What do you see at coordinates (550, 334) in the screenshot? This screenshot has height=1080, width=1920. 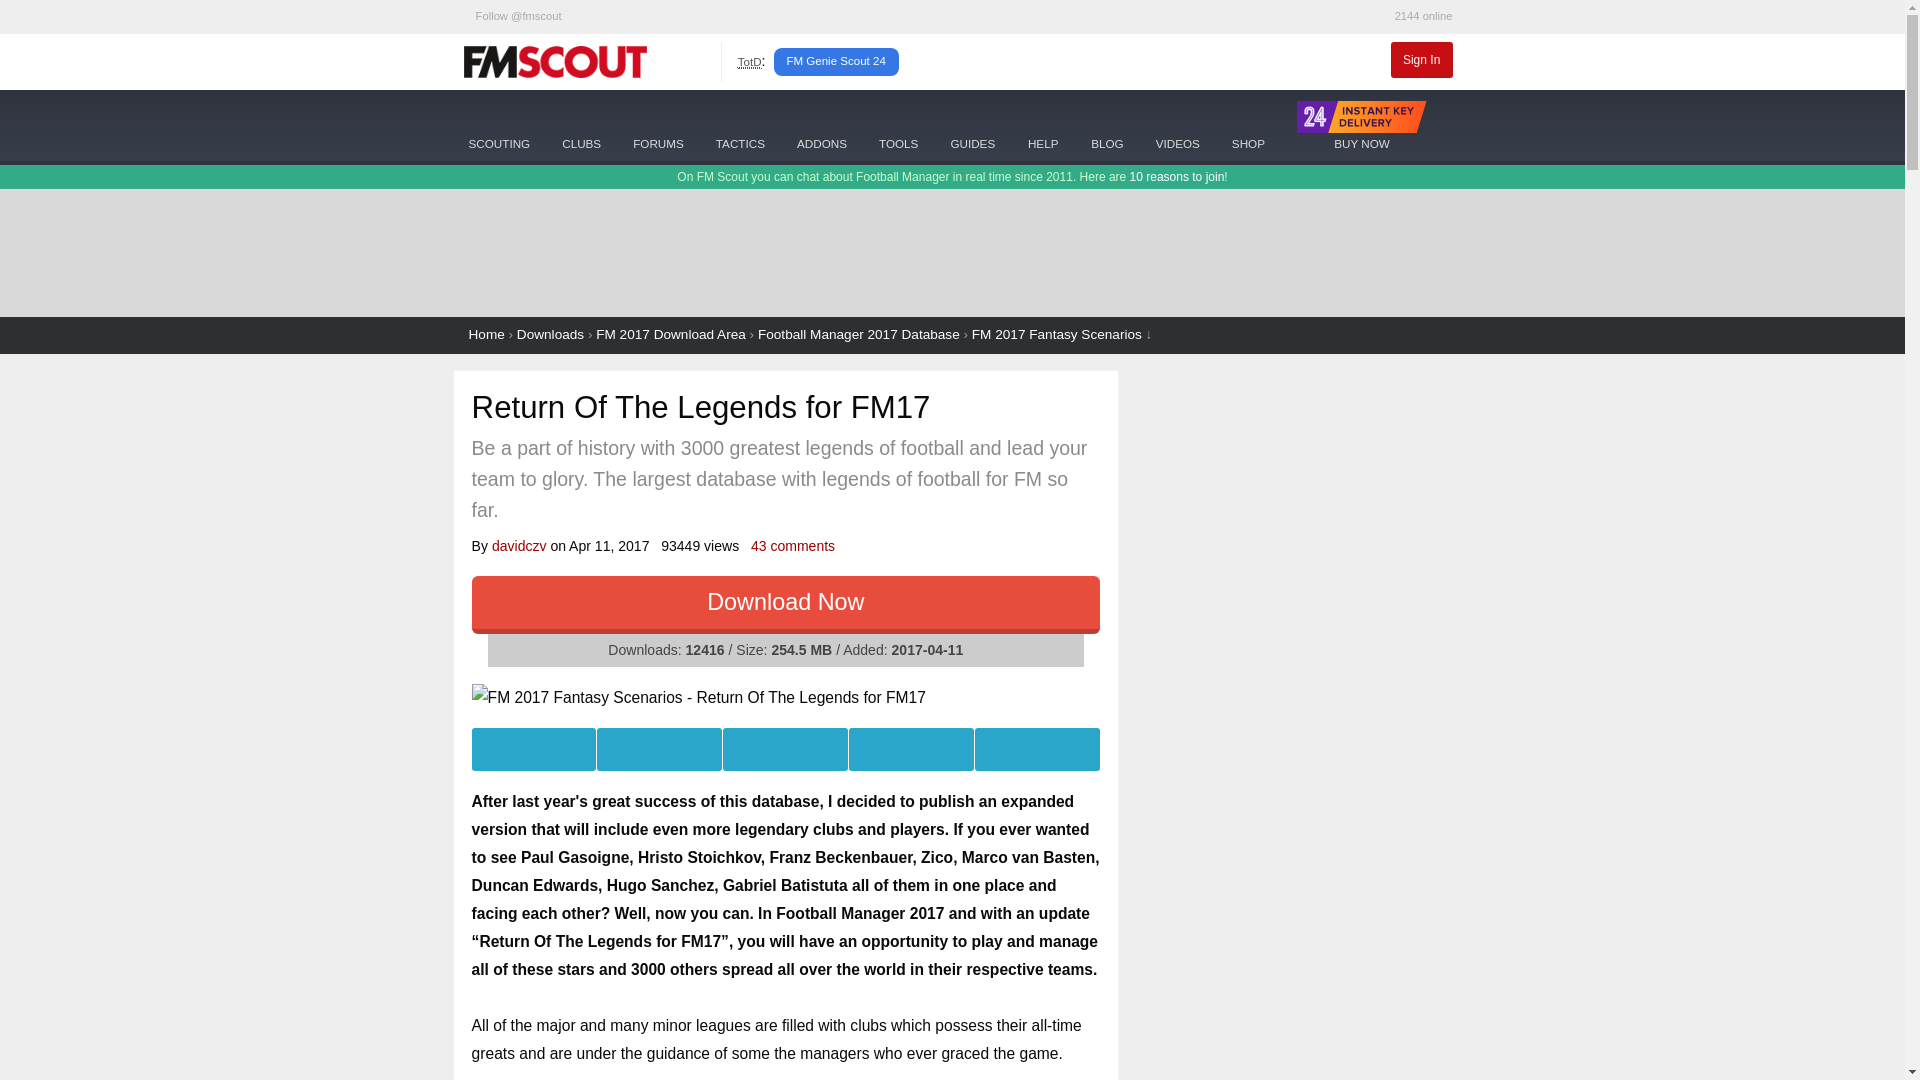 I see `Downloads` at bounding box center [550, 334].